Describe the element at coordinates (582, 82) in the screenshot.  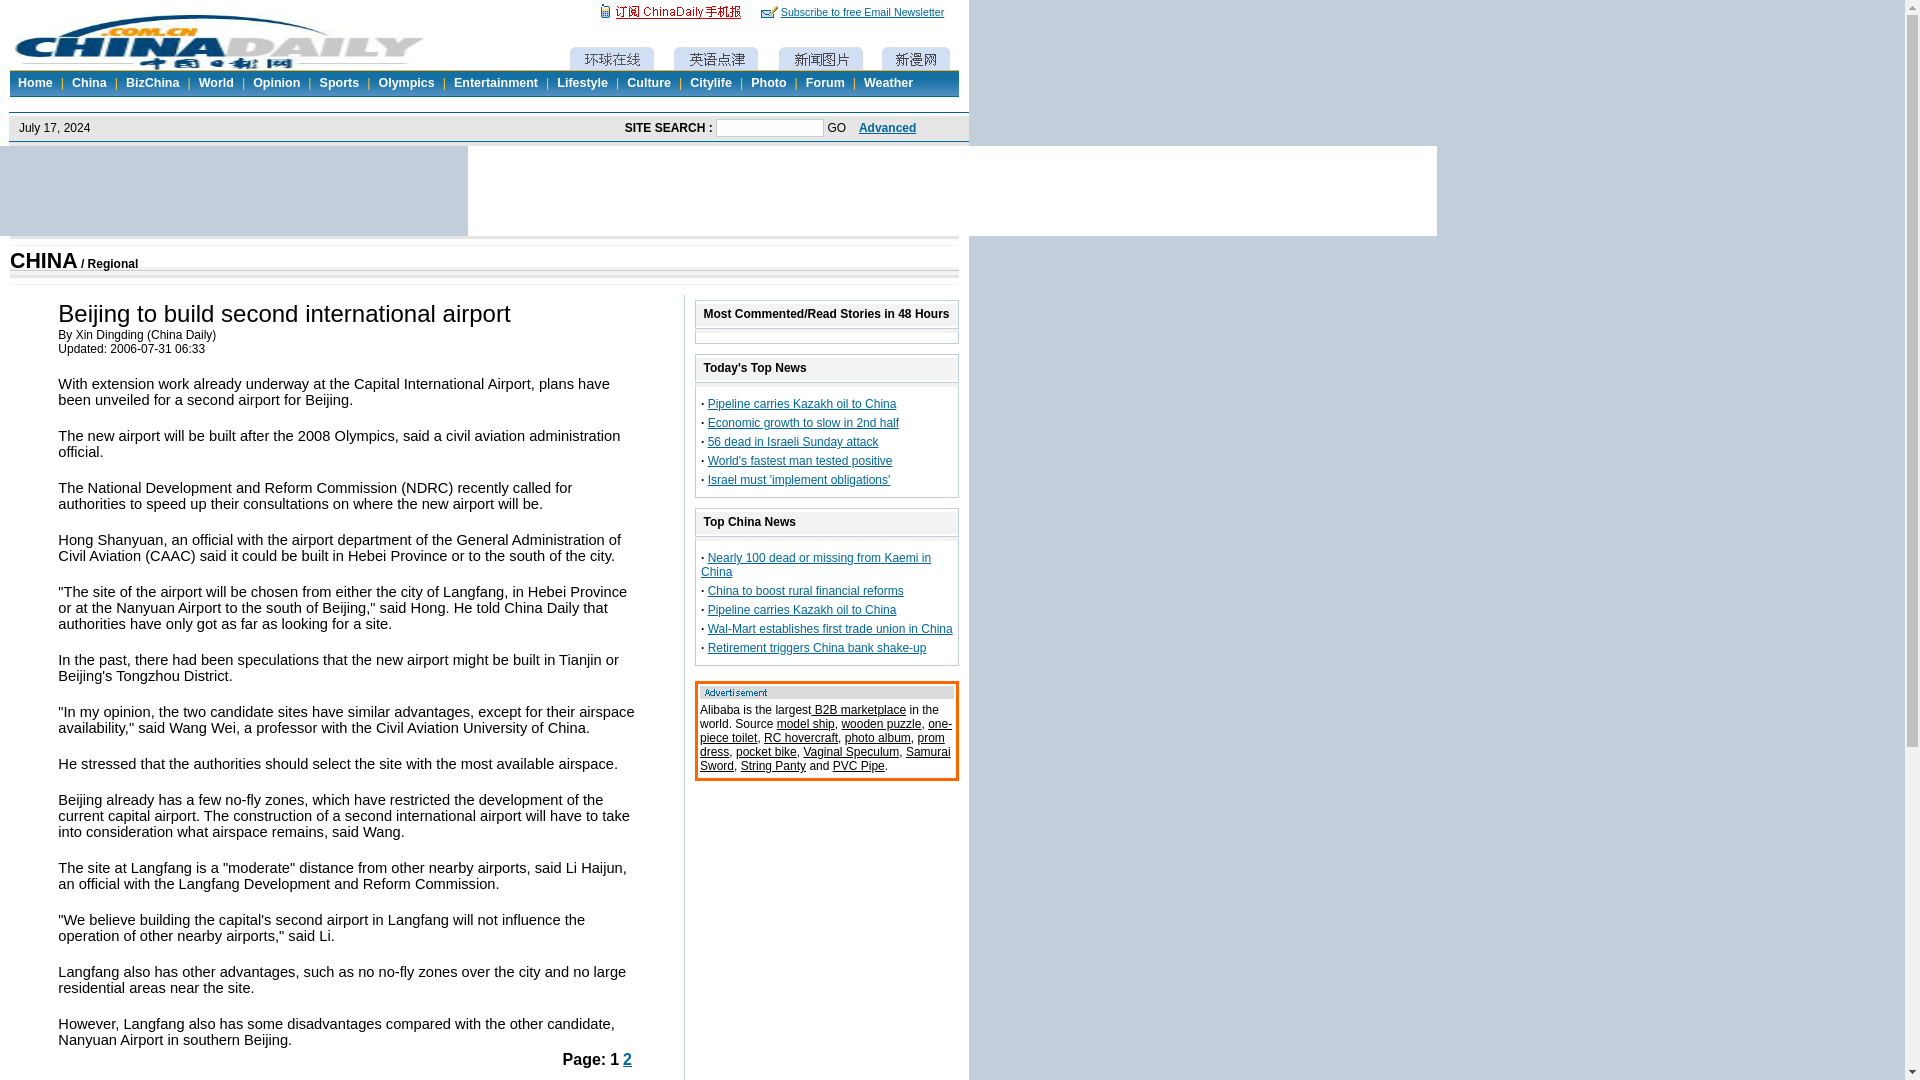
I see `Lifestyle` at that location.